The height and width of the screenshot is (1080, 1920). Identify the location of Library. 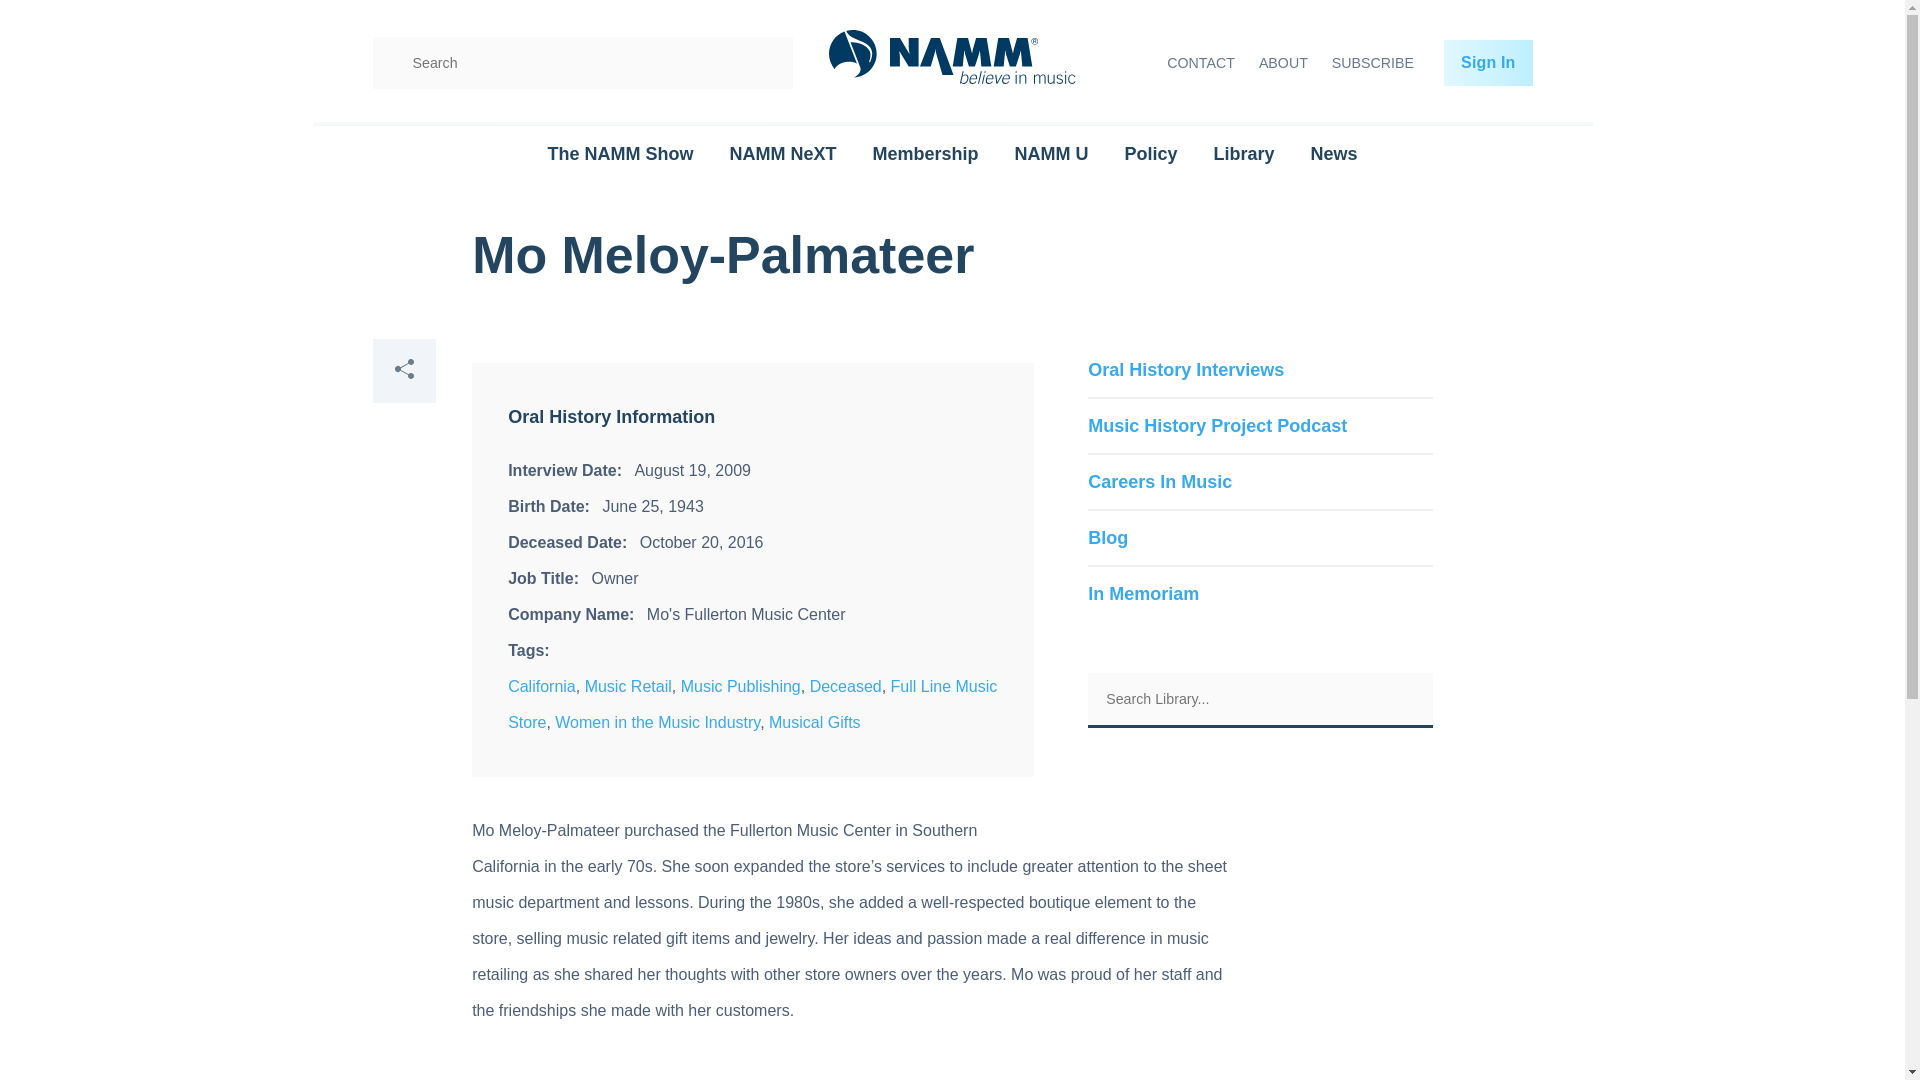
(1244, 154).